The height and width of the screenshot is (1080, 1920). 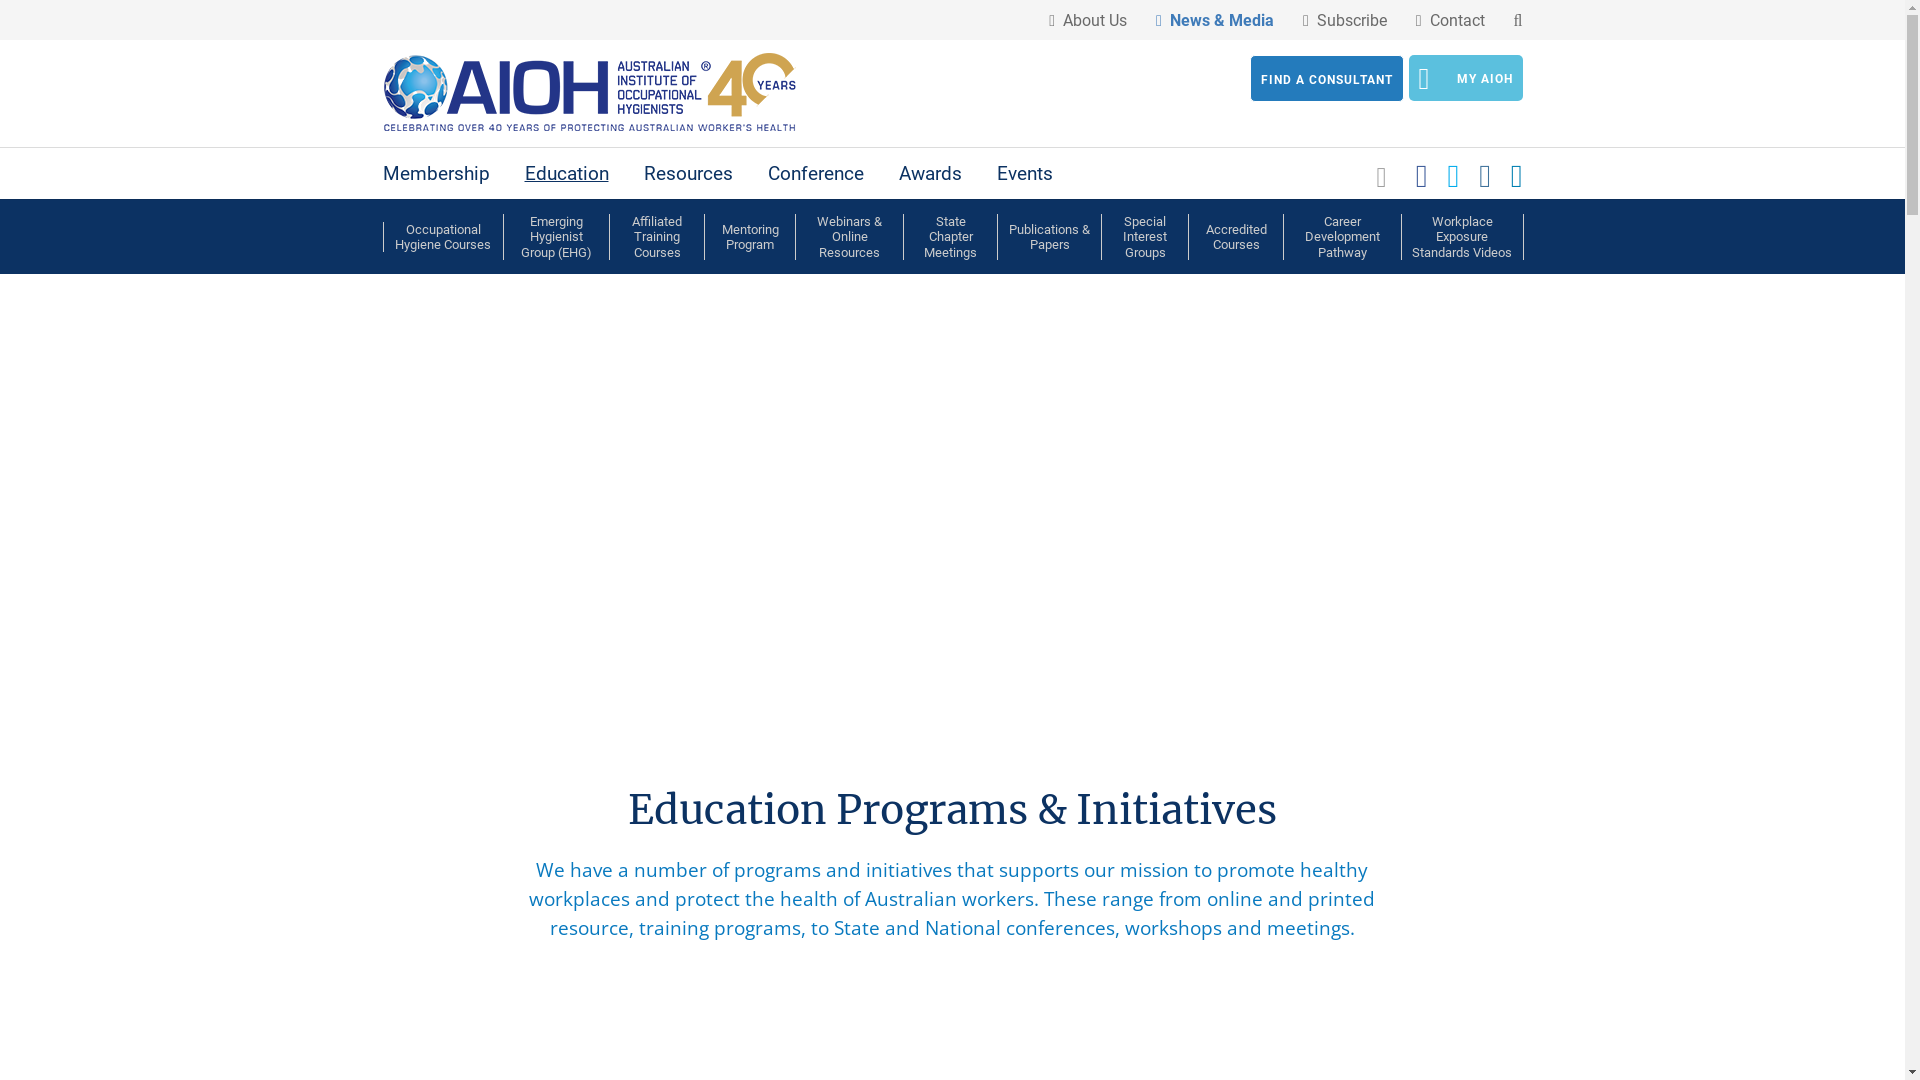 What do you see at coordinates (750, 237) in the screenshot?
I see `Mentoring Program` at bounding box center [750, 237].